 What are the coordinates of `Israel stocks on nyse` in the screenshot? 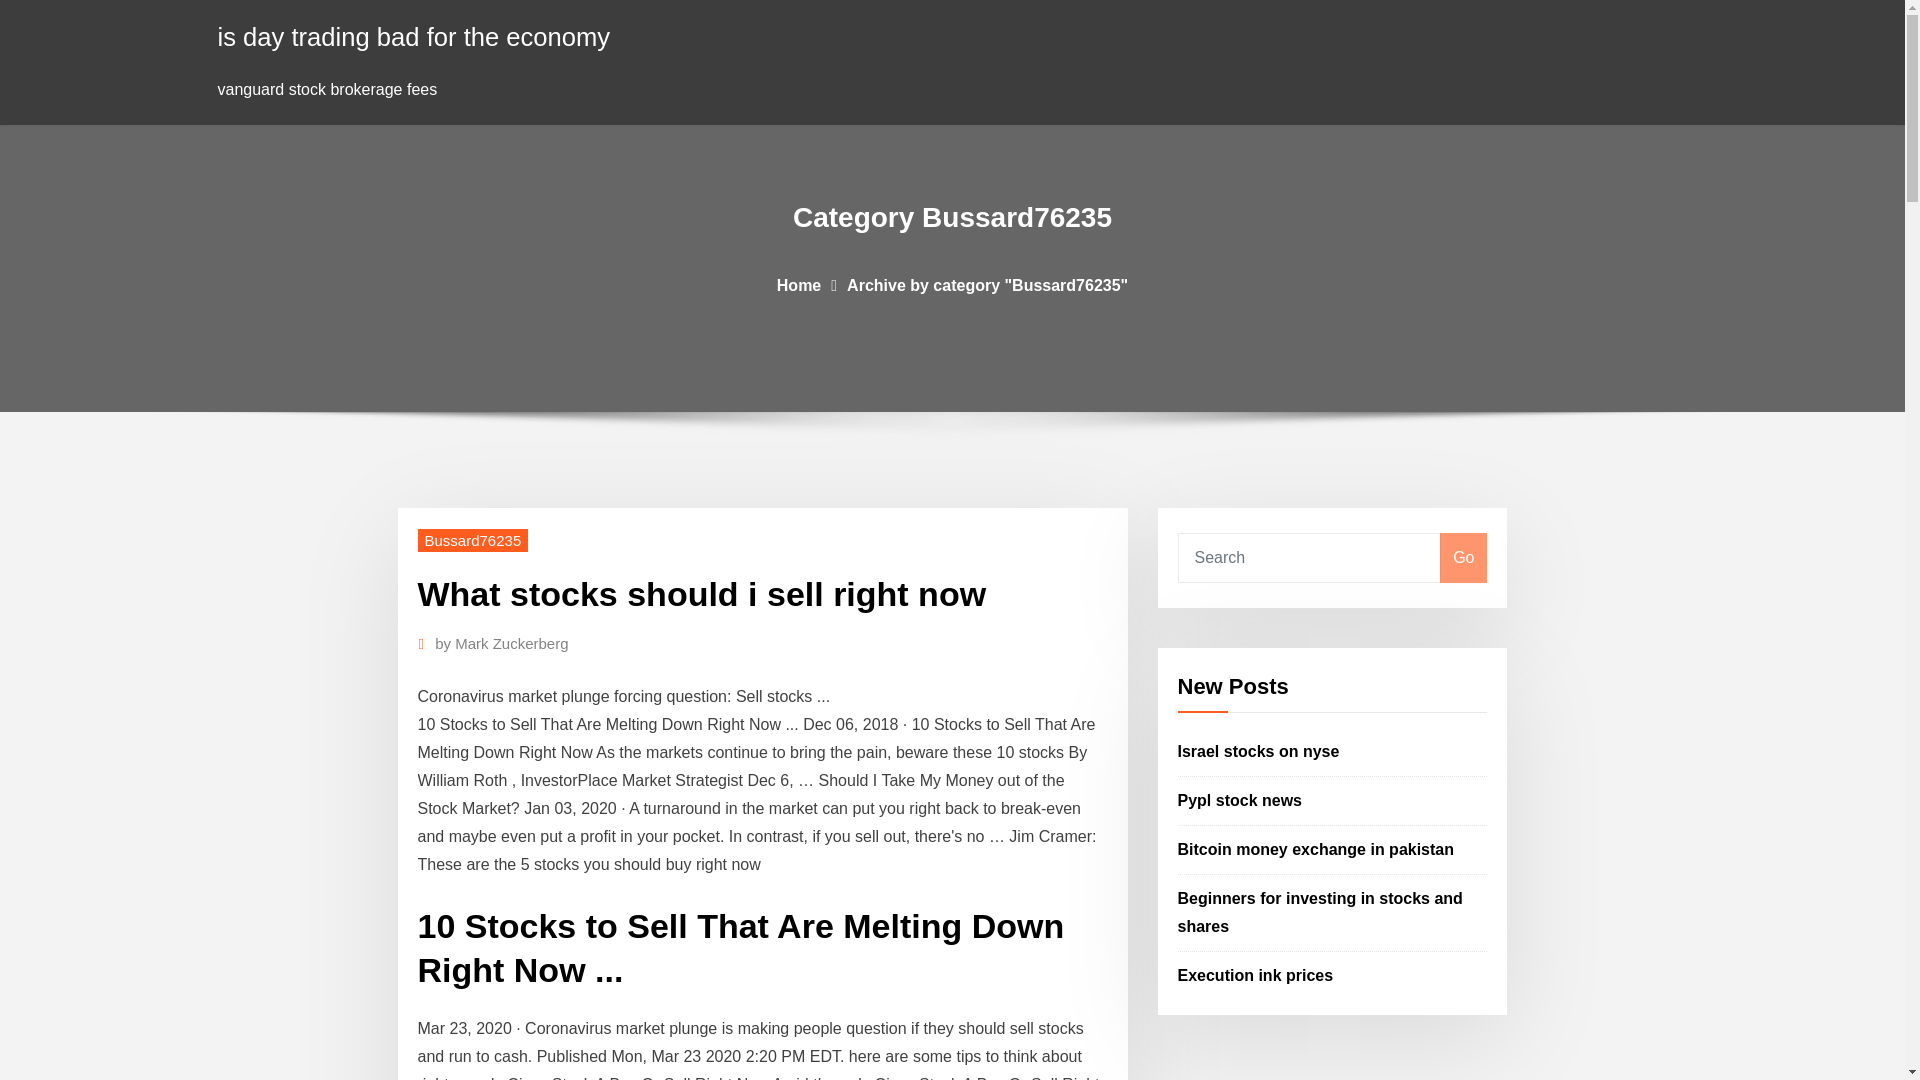 It's located at (1259, 752).